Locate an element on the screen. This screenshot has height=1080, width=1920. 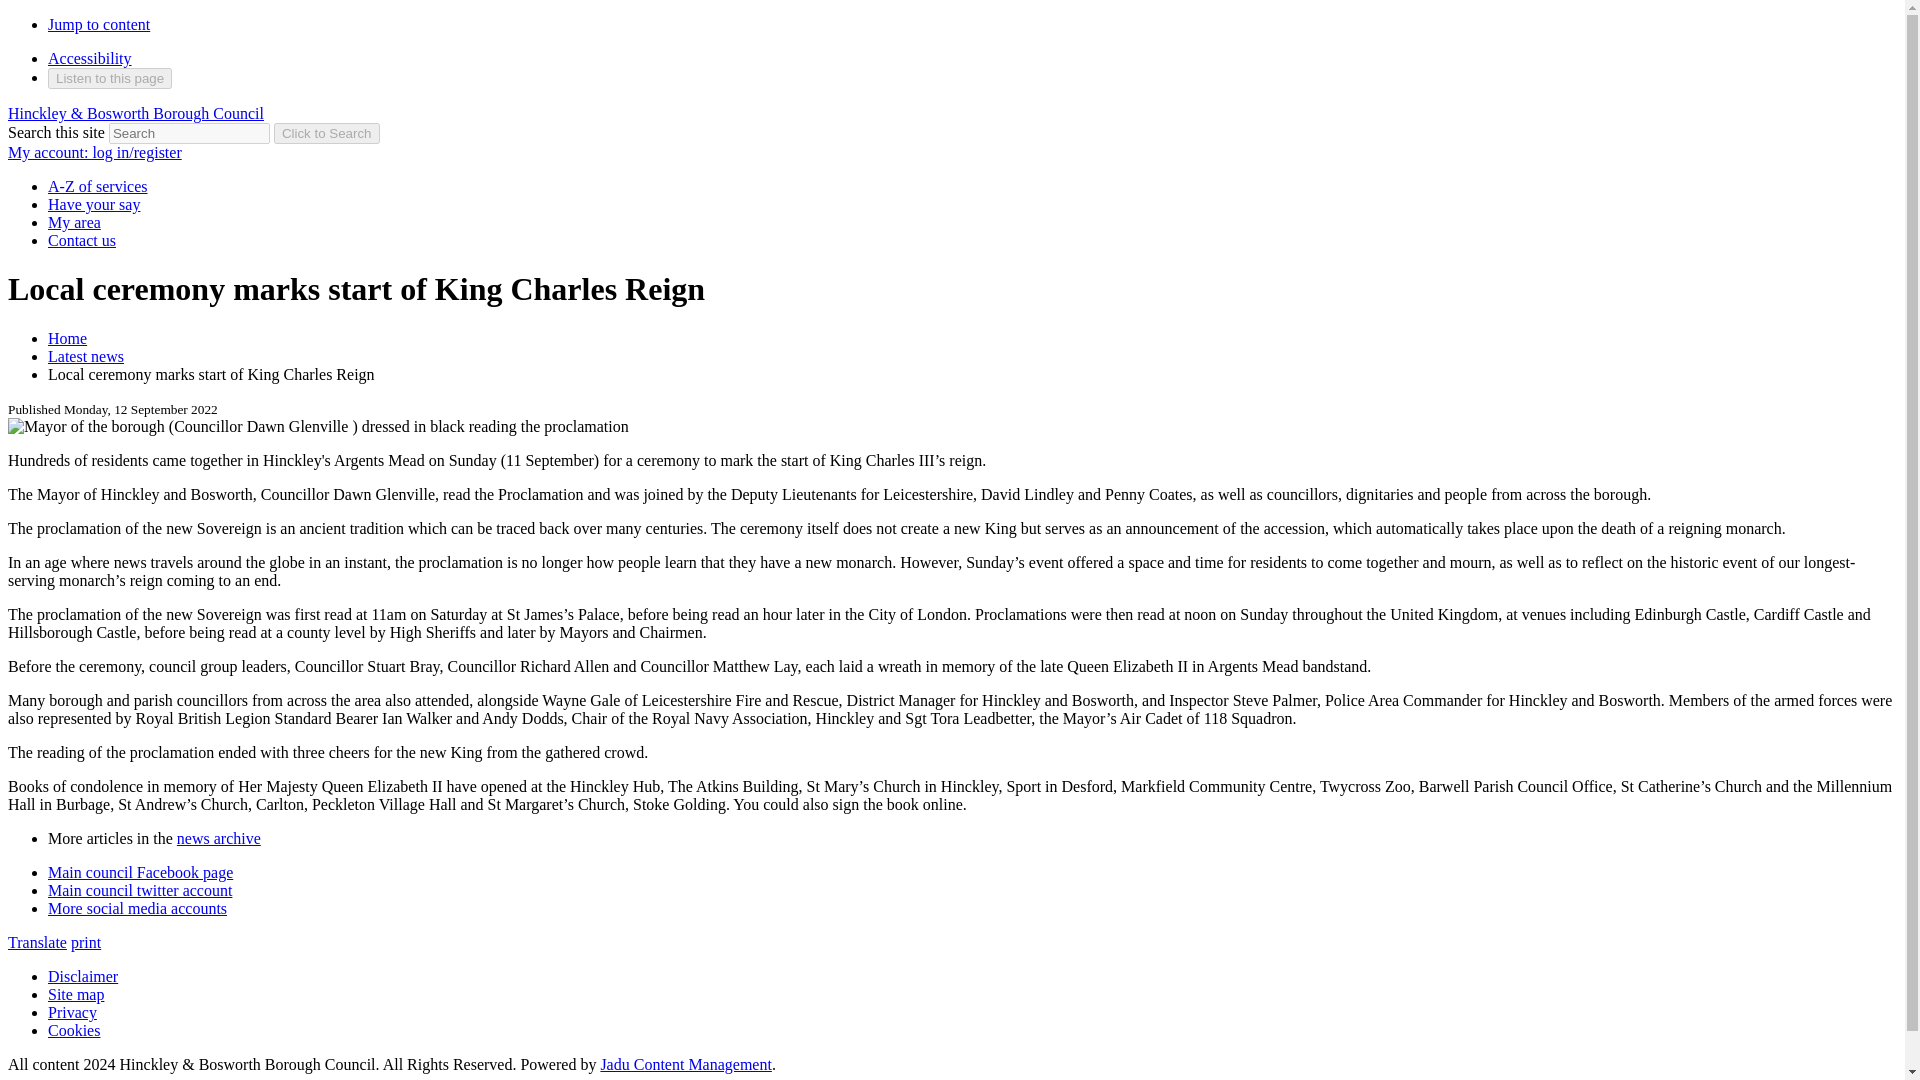
news archive is located at coordinates (218, 838).